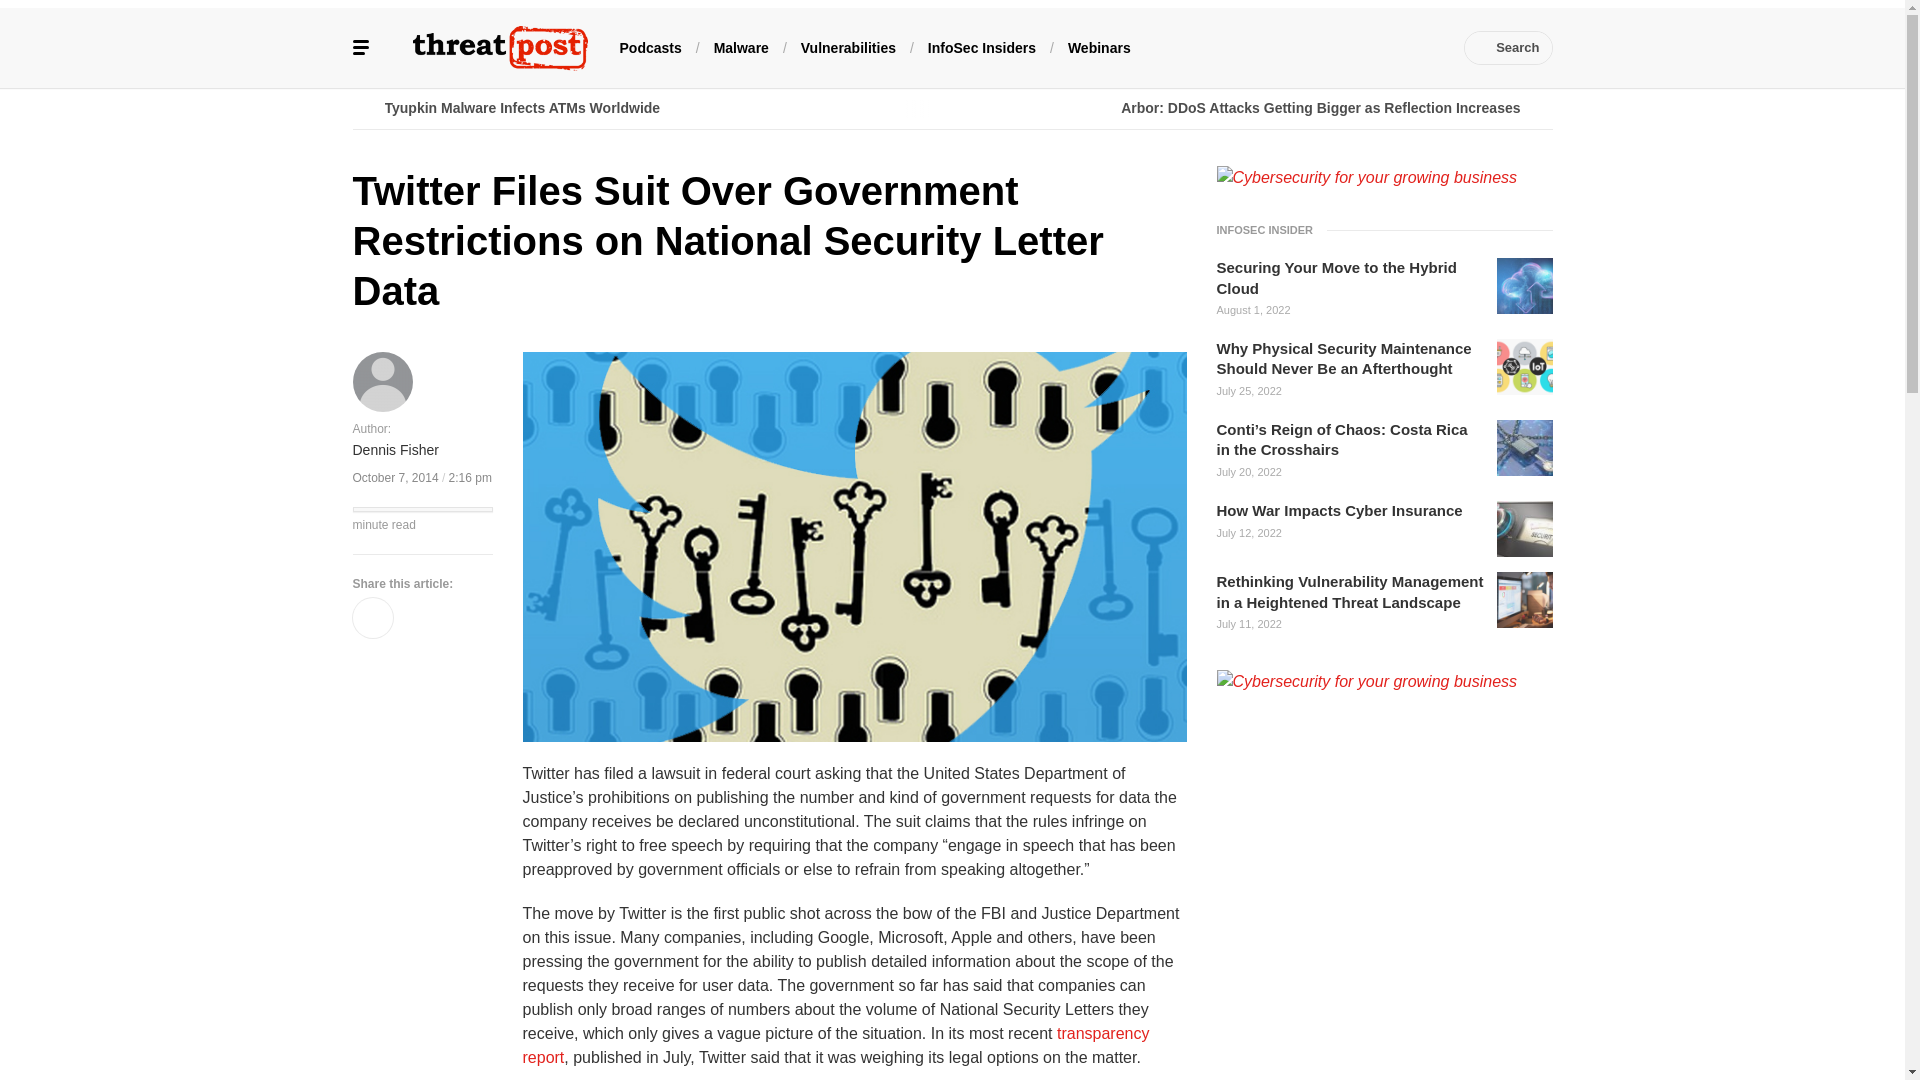  I want to click on LinkedIn, so click(1305, 48).